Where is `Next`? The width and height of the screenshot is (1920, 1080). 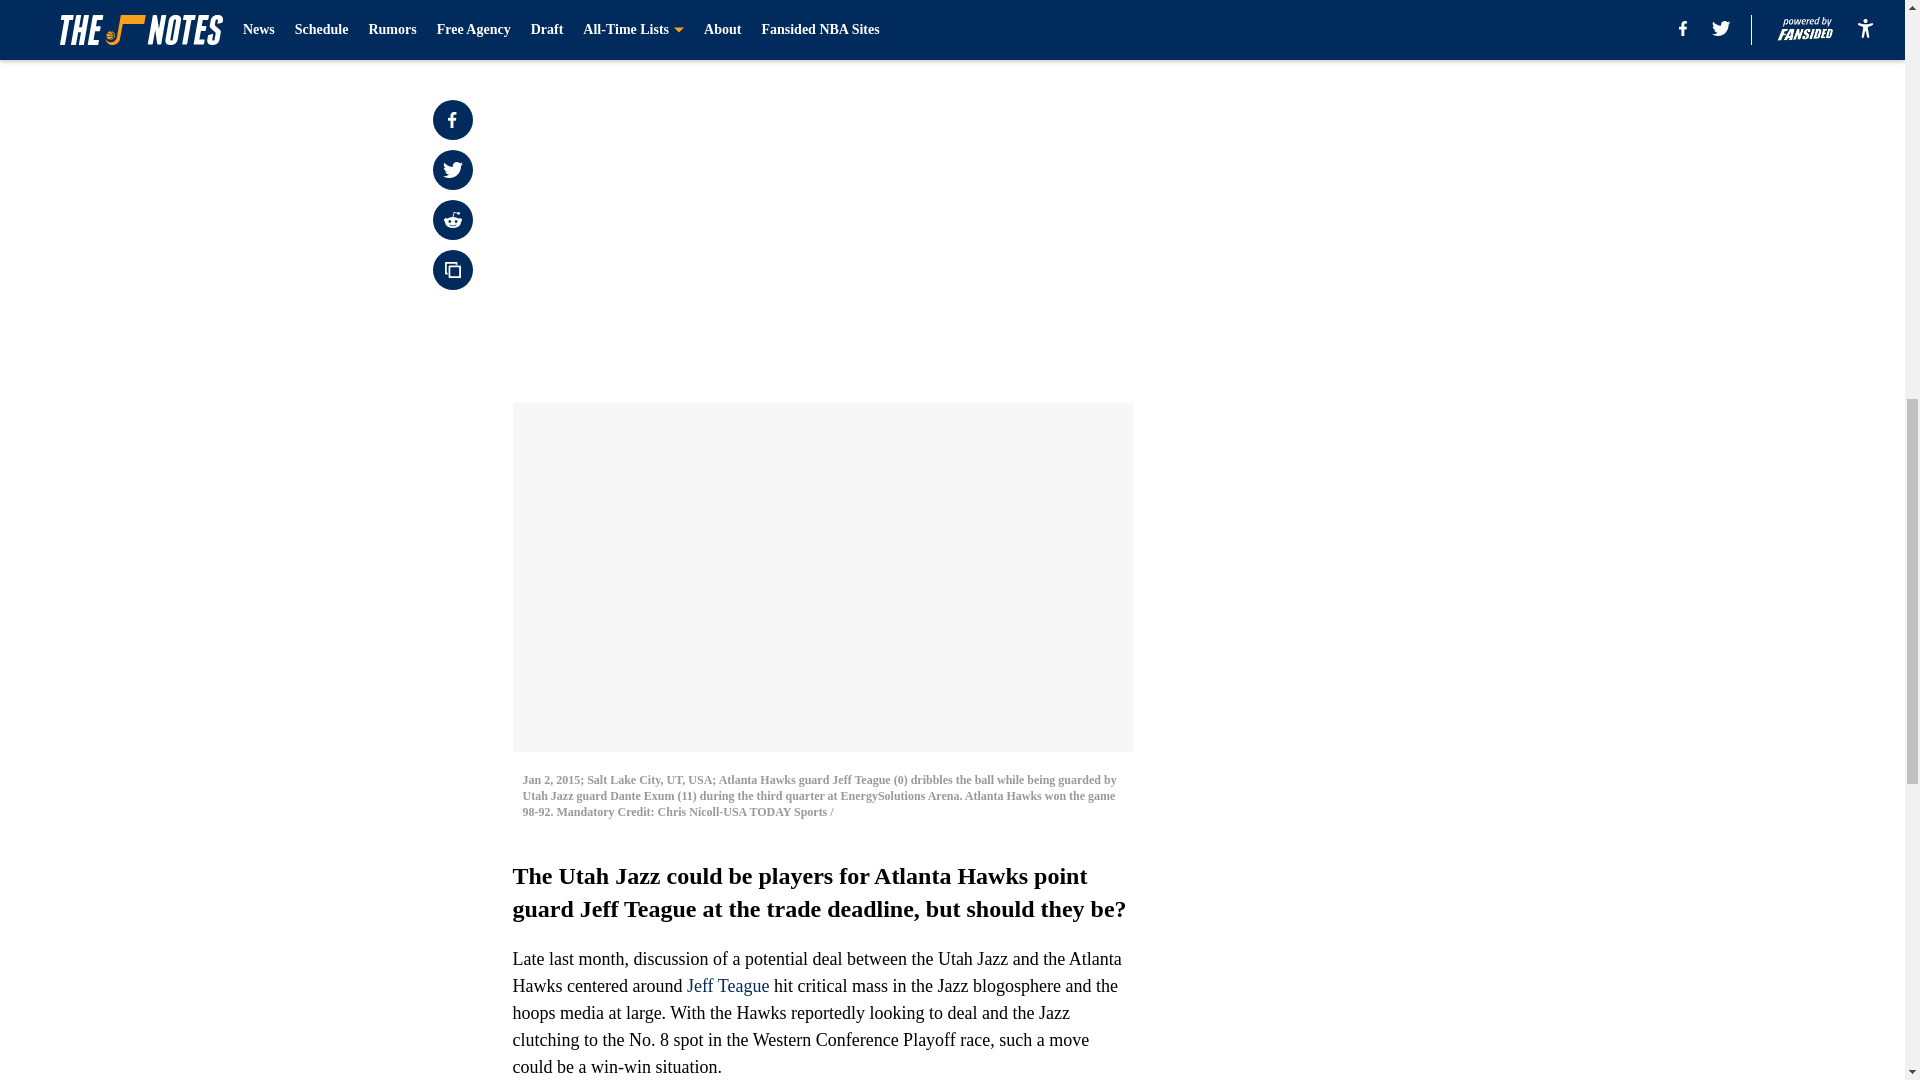 Next is located at coordinates (1072, 7).